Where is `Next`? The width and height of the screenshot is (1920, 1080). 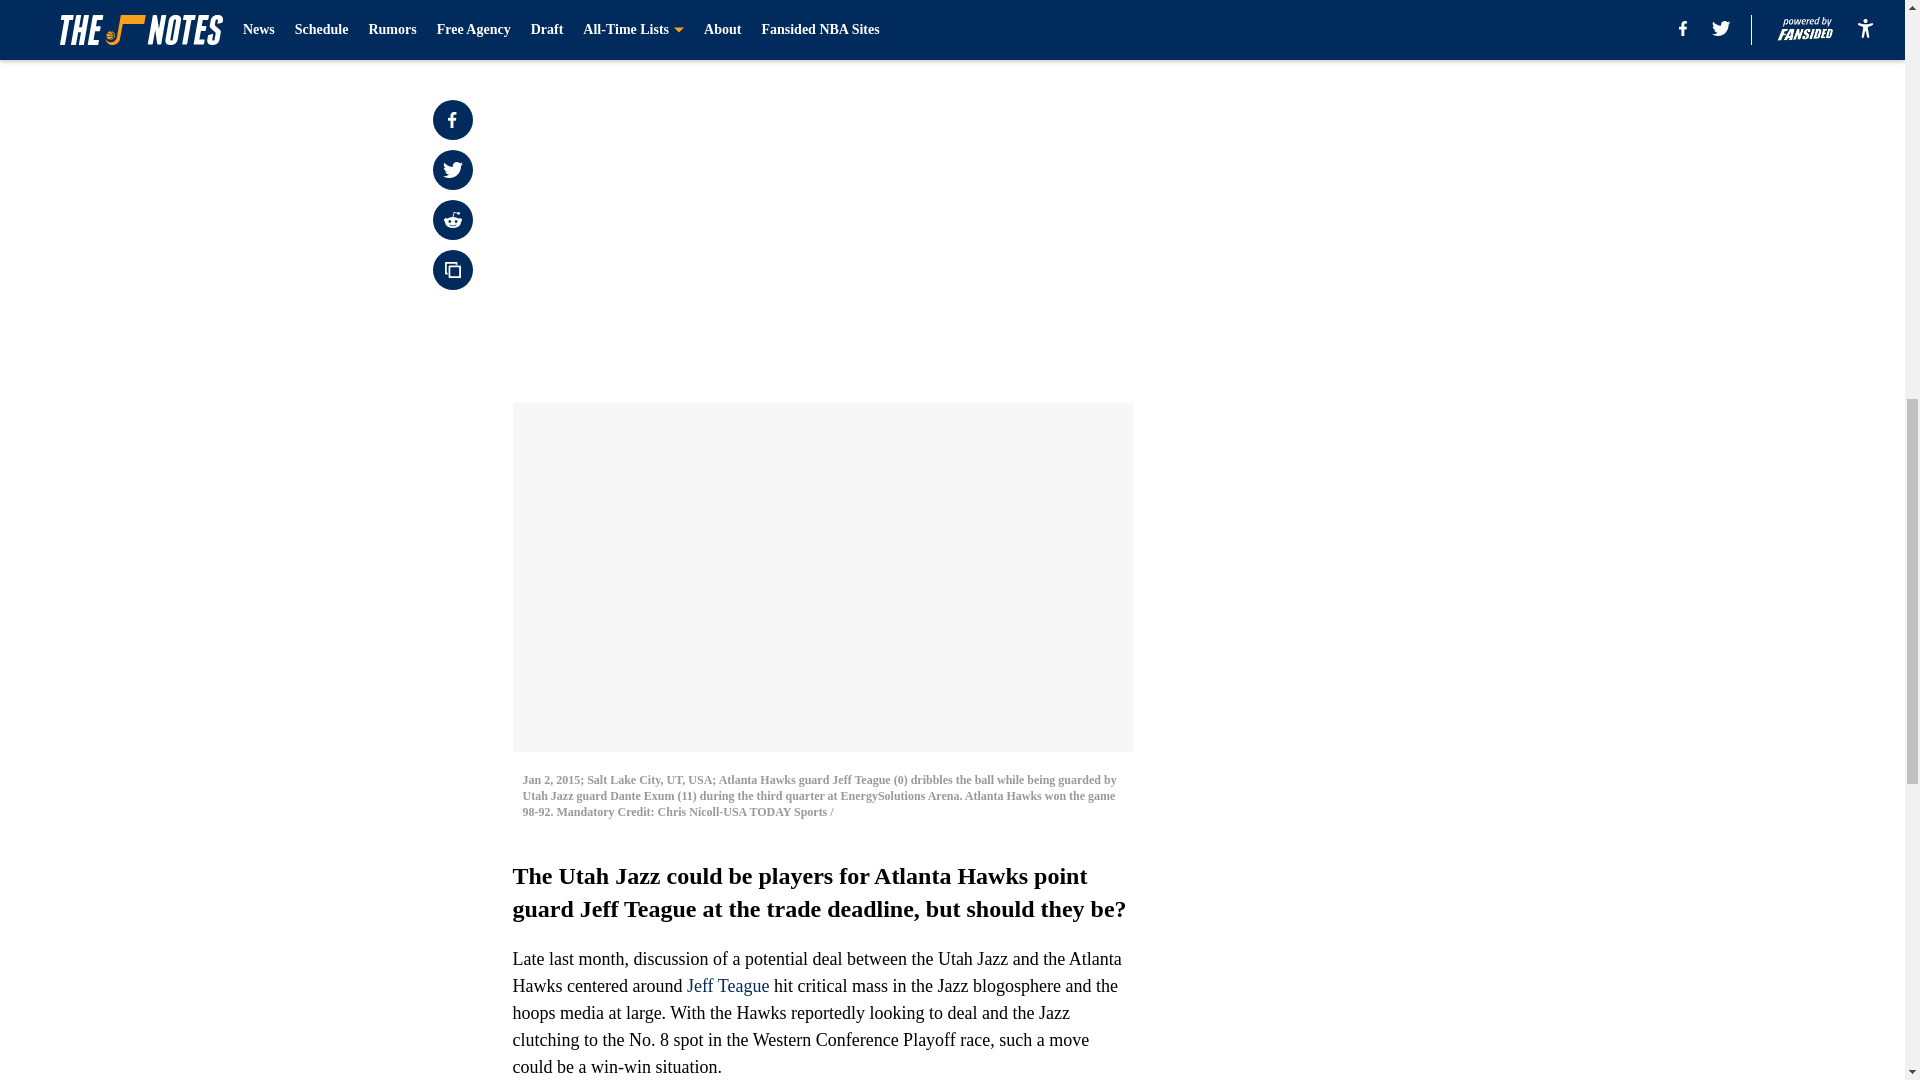 Next is located at coordinates (1072, 7).